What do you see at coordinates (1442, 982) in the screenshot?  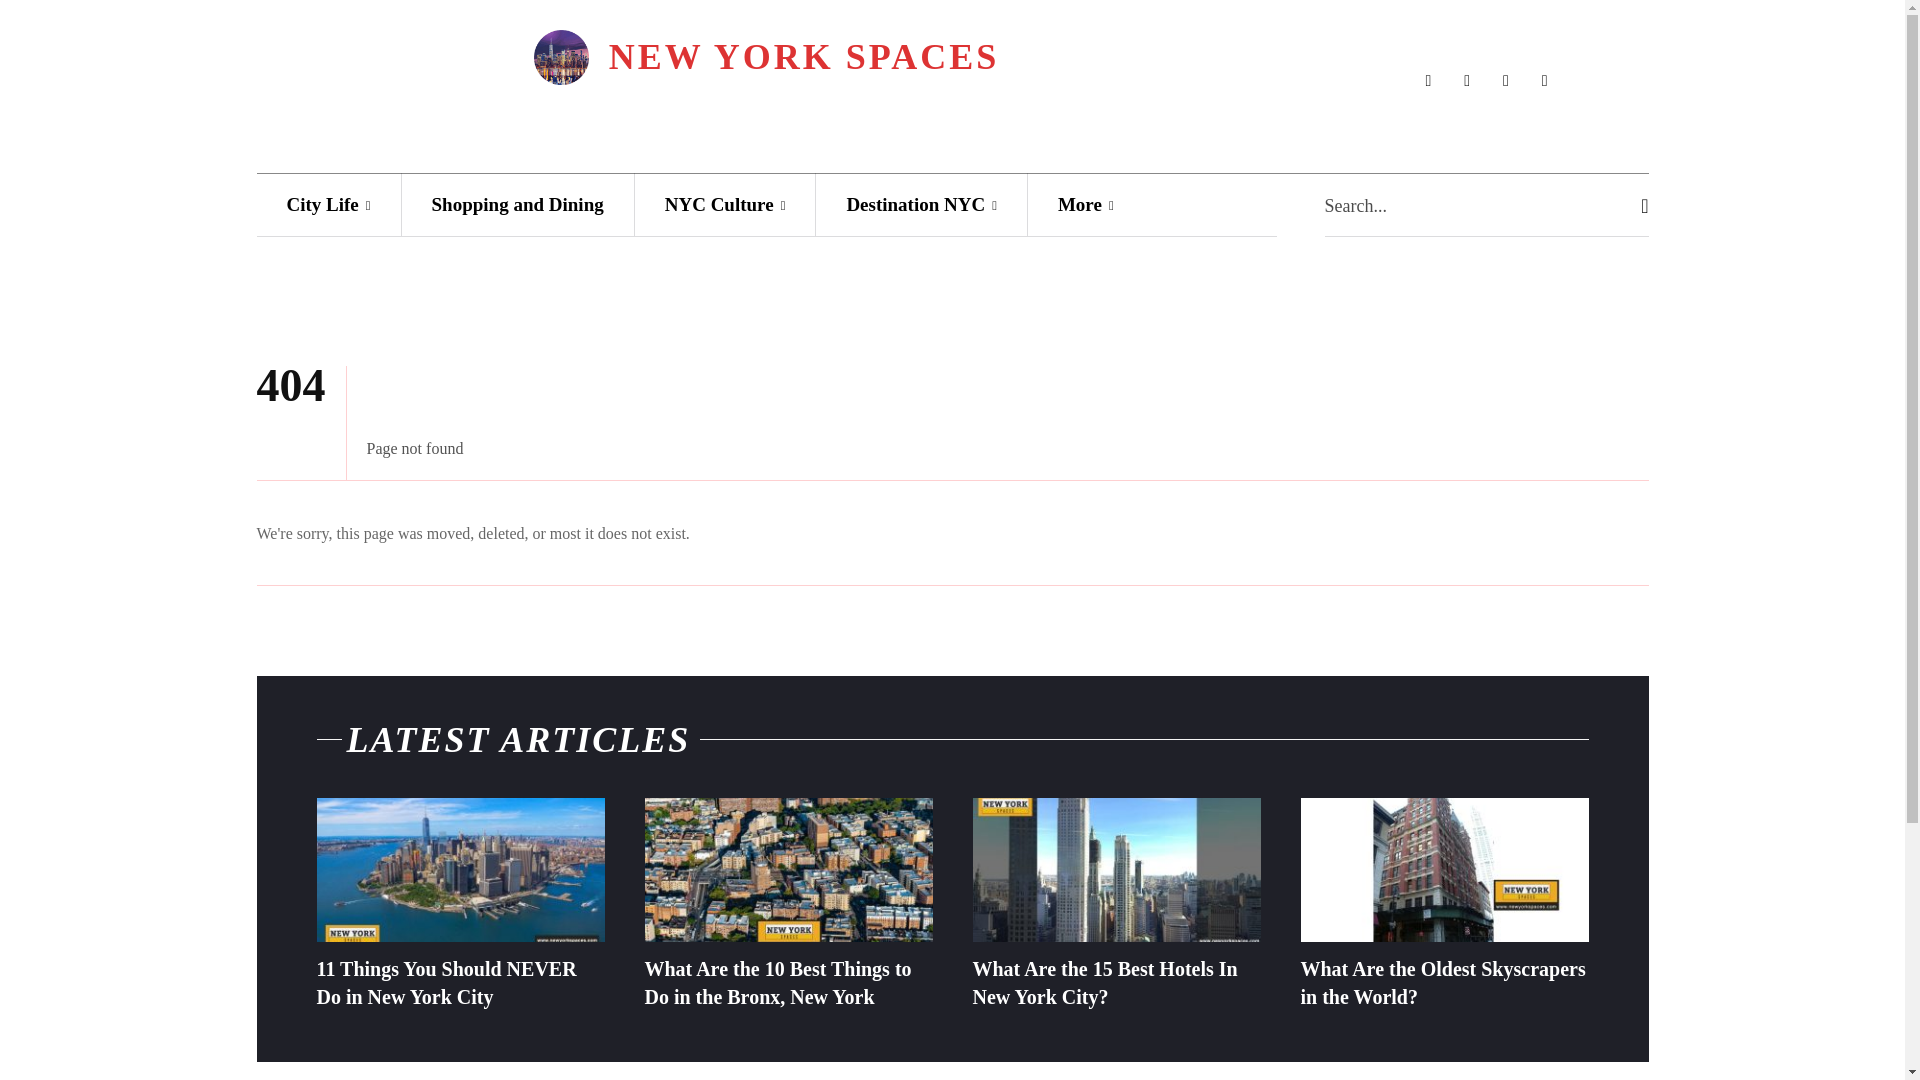 I see `What Are the Oldest Skyscrapers in the World?` at bounding box center [1442, 982].